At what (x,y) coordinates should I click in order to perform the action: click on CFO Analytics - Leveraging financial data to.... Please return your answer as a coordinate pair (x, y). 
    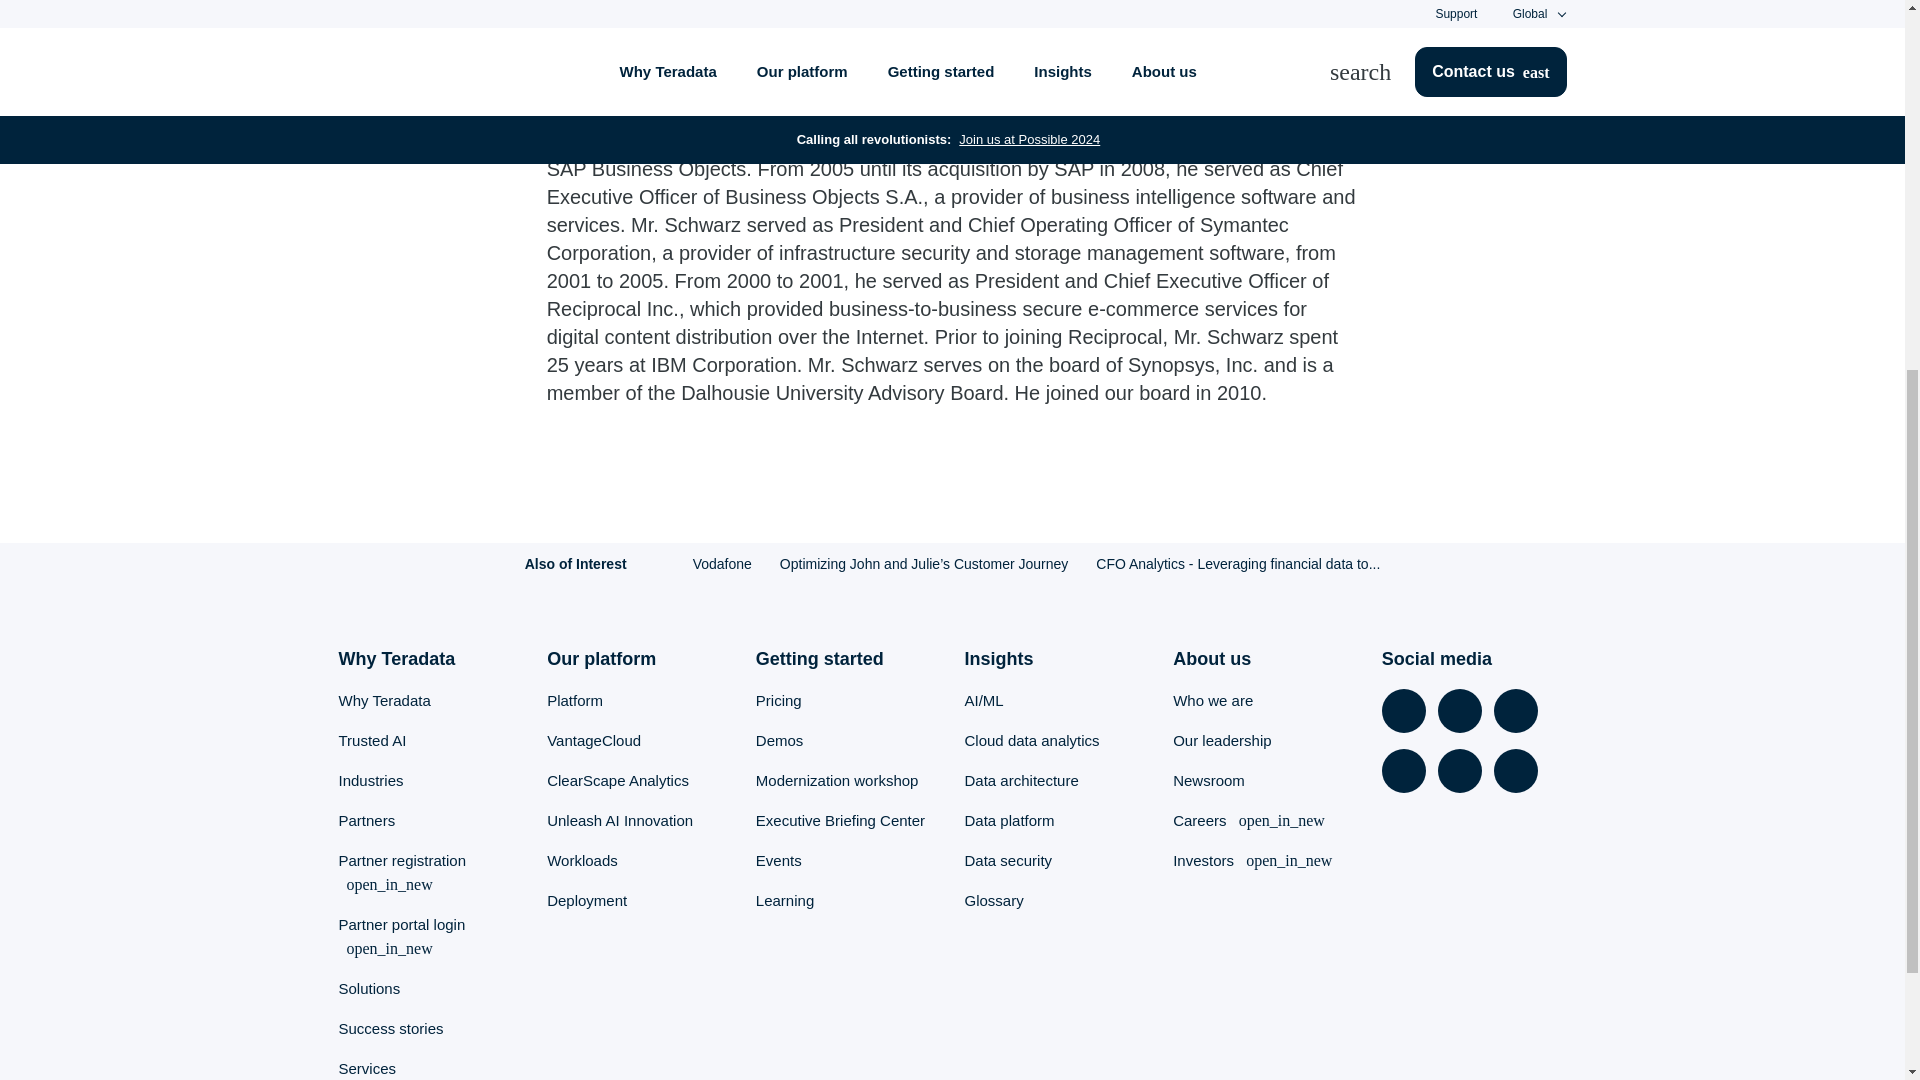
    Looking at the image, I should click on (1238, 564).